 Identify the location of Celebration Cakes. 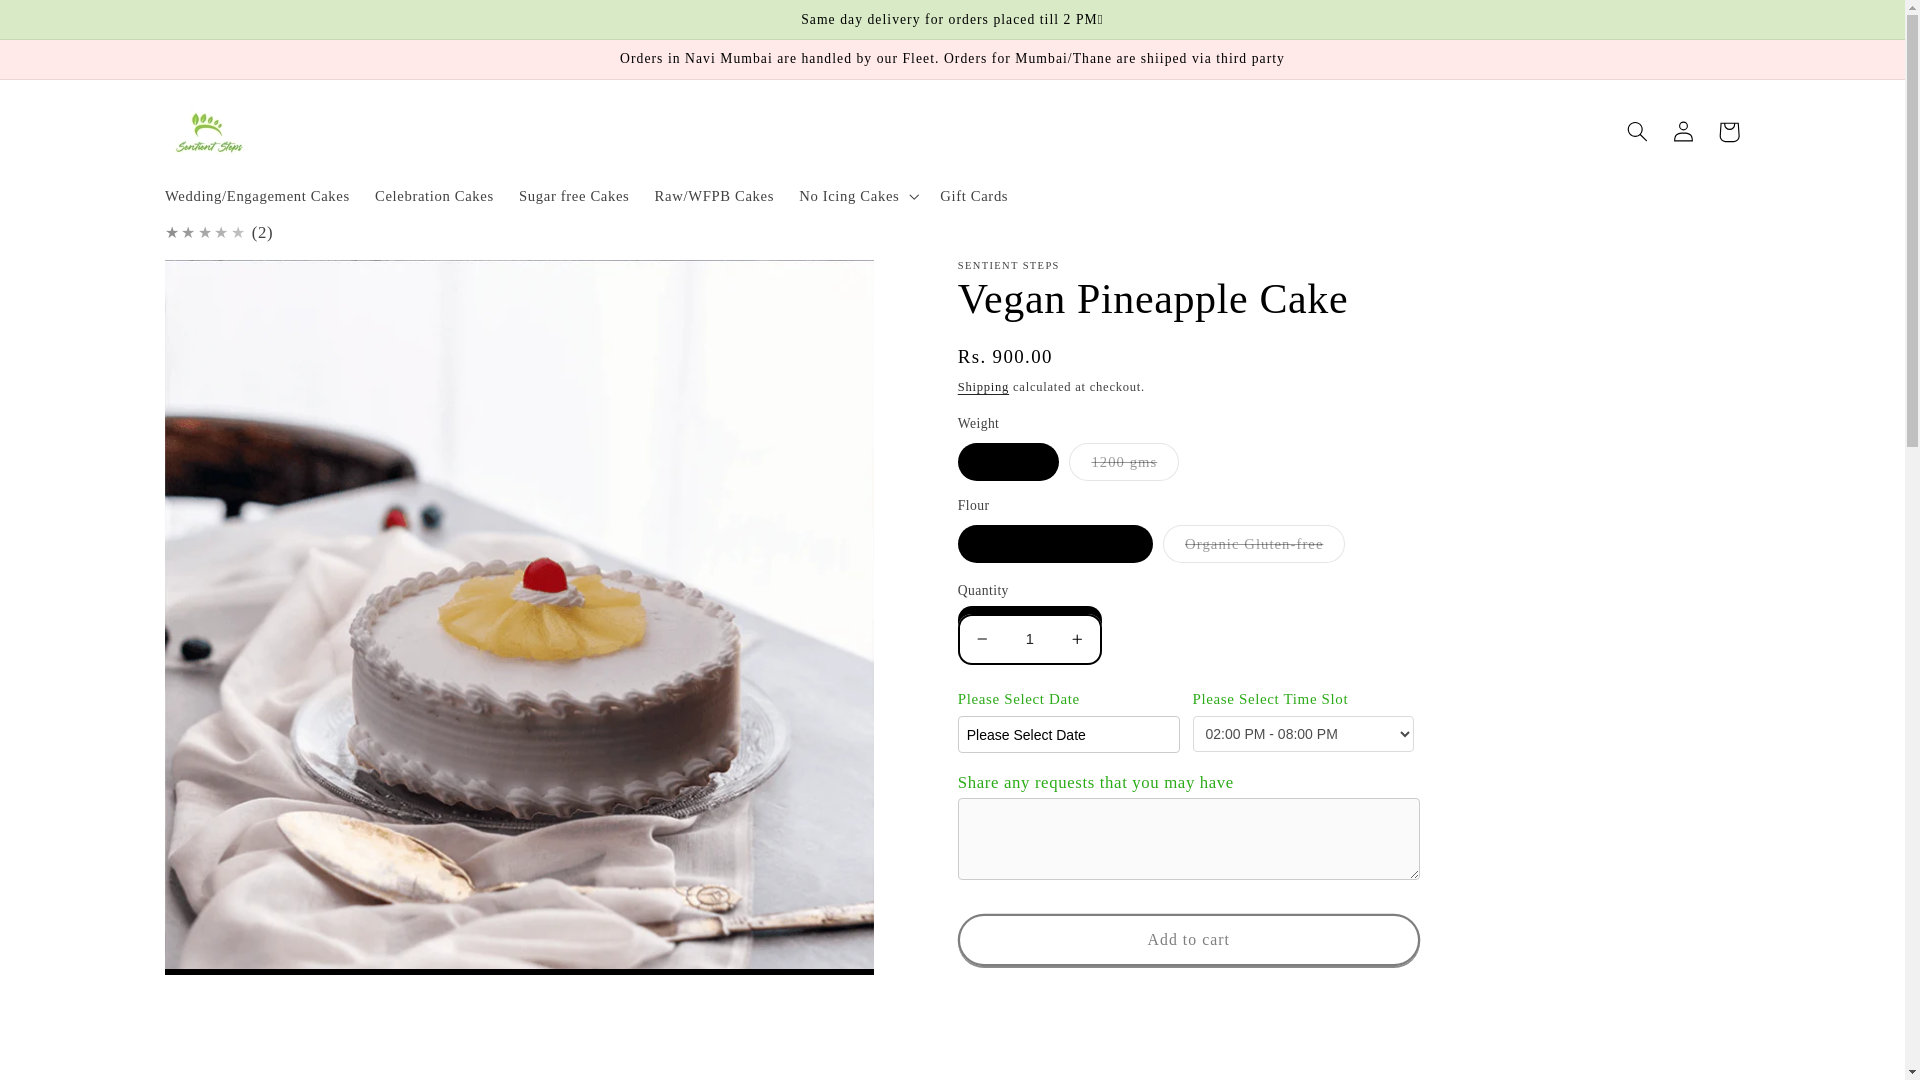
(434, 196).